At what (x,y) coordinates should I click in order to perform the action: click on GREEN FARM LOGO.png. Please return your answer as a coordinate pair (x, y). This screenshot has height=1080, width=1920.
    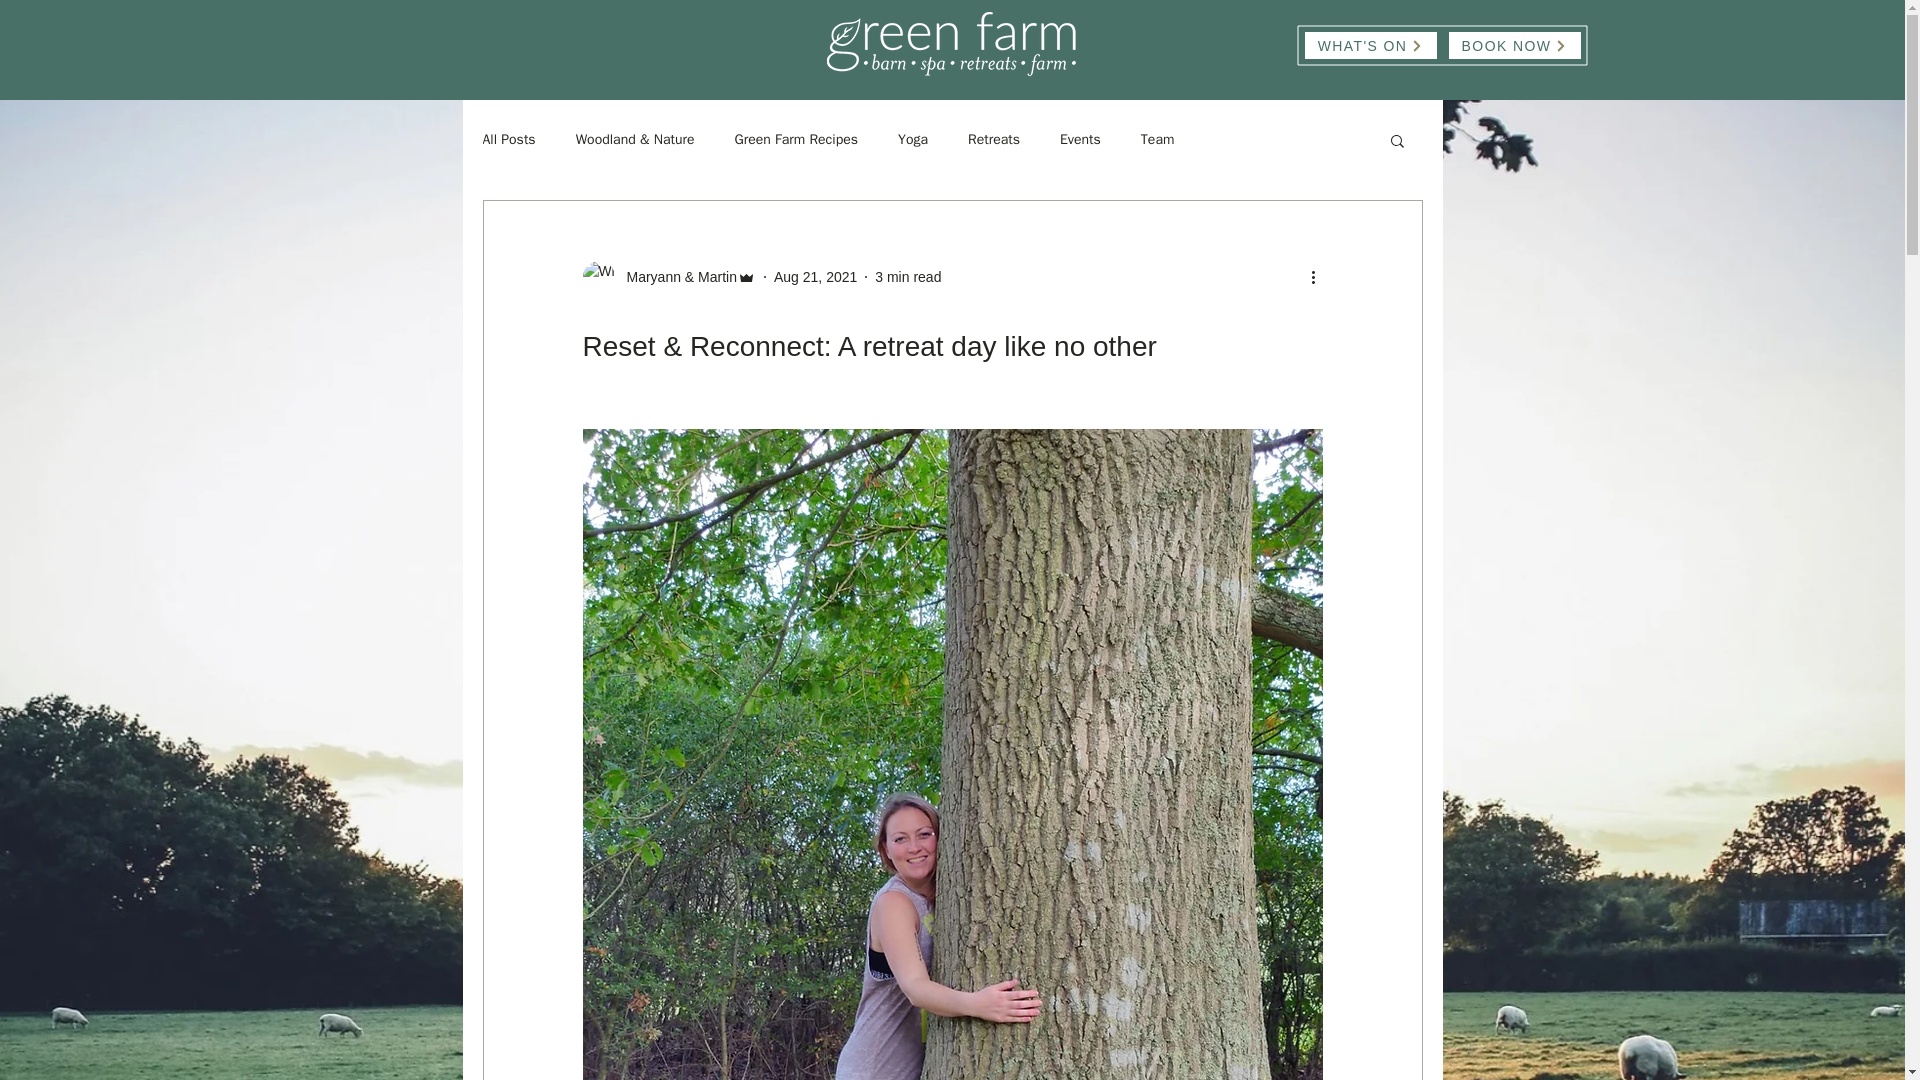
    Looking at the image, I should click on (951, 44).